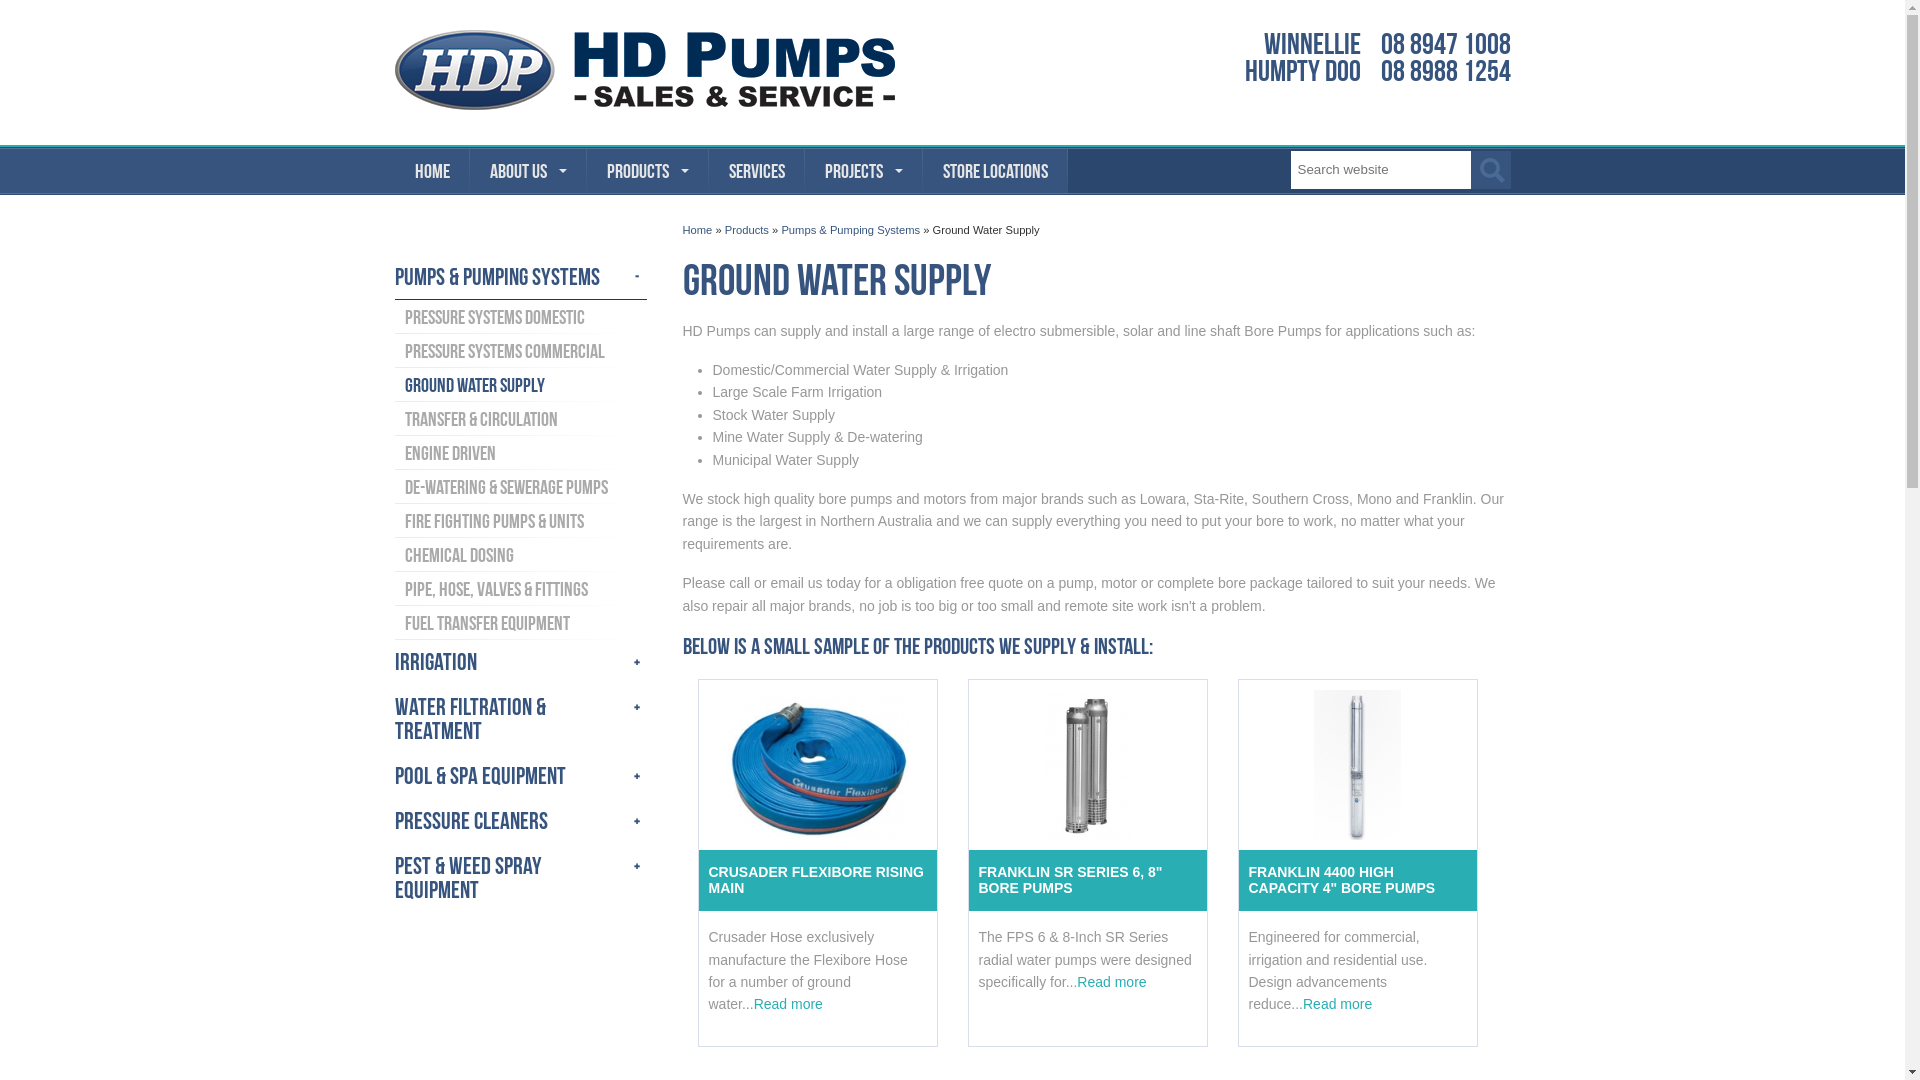 The image size is (1920, 1080). Describe the element at coordinates (520, 878) in the screenshot. I see `PEST & WEED SPRAY EQUIPMENT` at that location.